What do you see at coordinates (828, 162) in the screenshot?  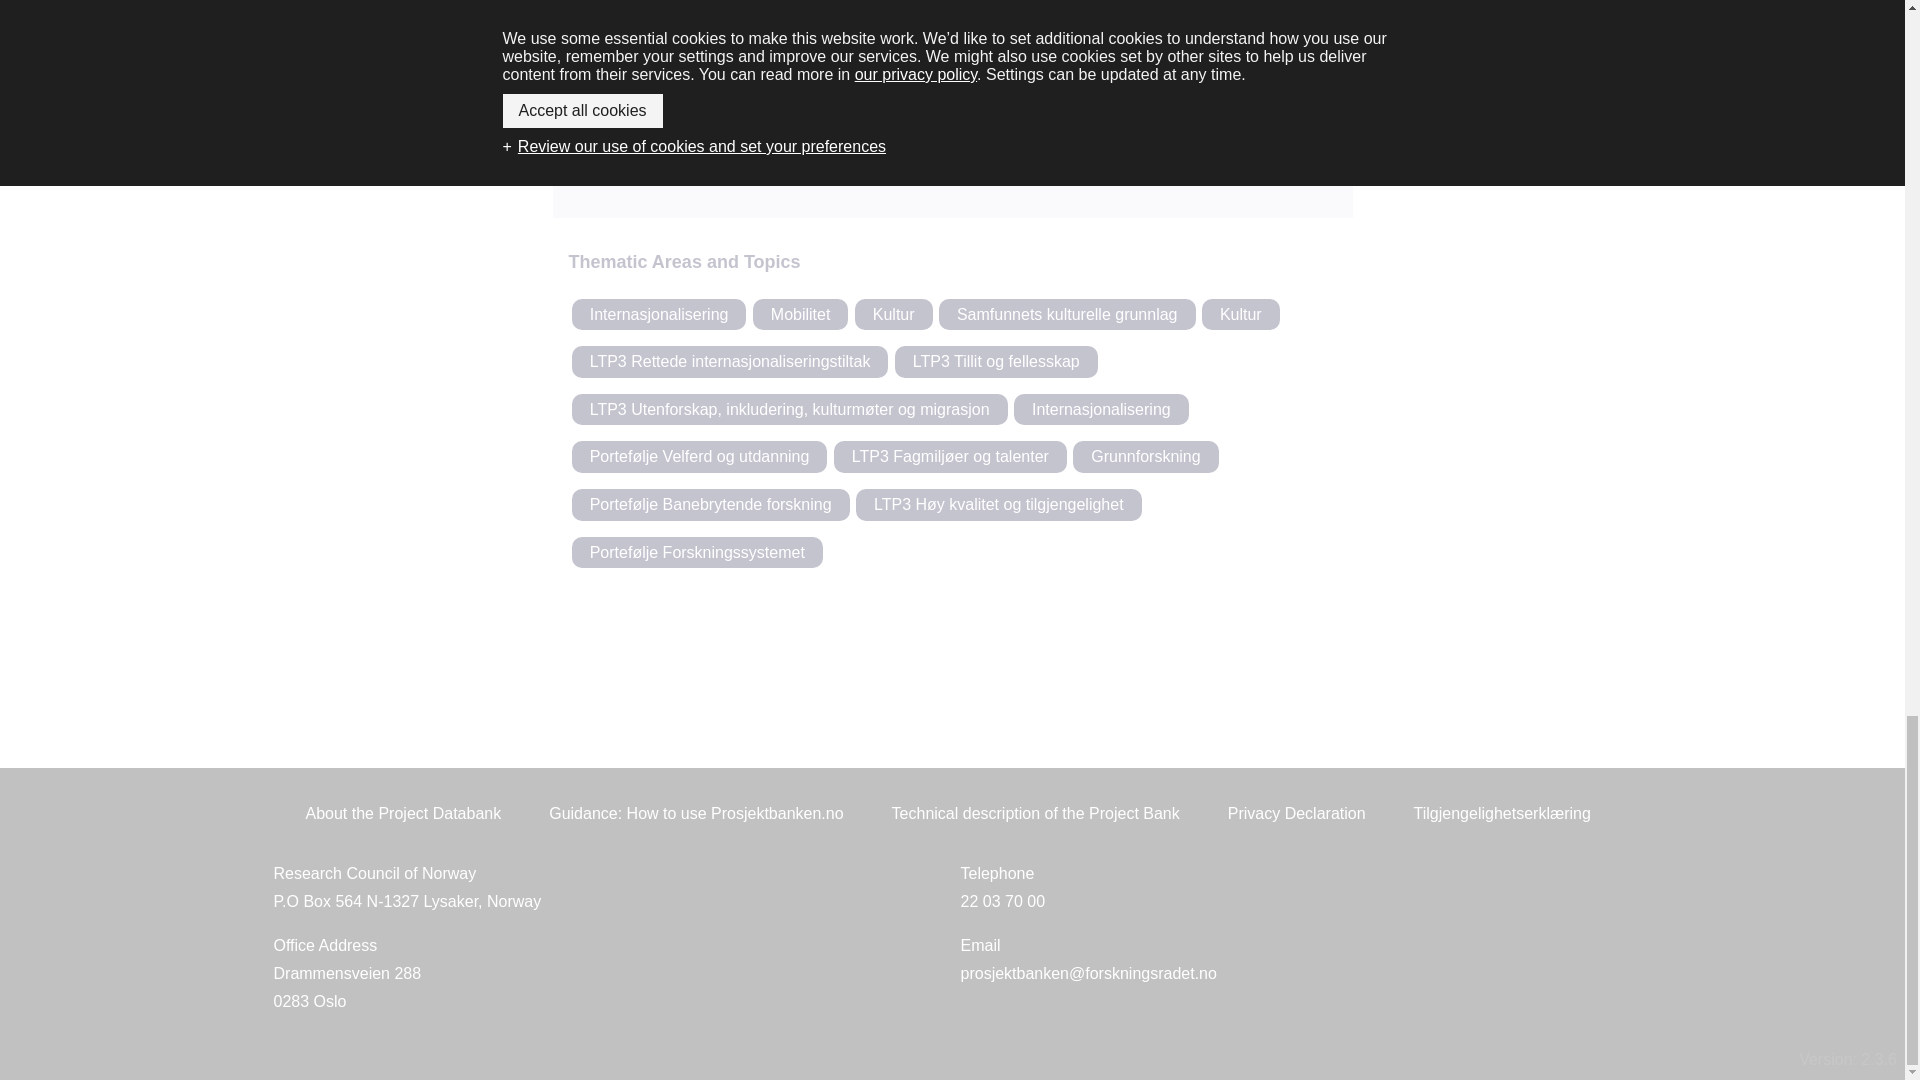 I see `LTP3 Rettede internasjonaliseringstiltak` at bounding box center [828, 162].